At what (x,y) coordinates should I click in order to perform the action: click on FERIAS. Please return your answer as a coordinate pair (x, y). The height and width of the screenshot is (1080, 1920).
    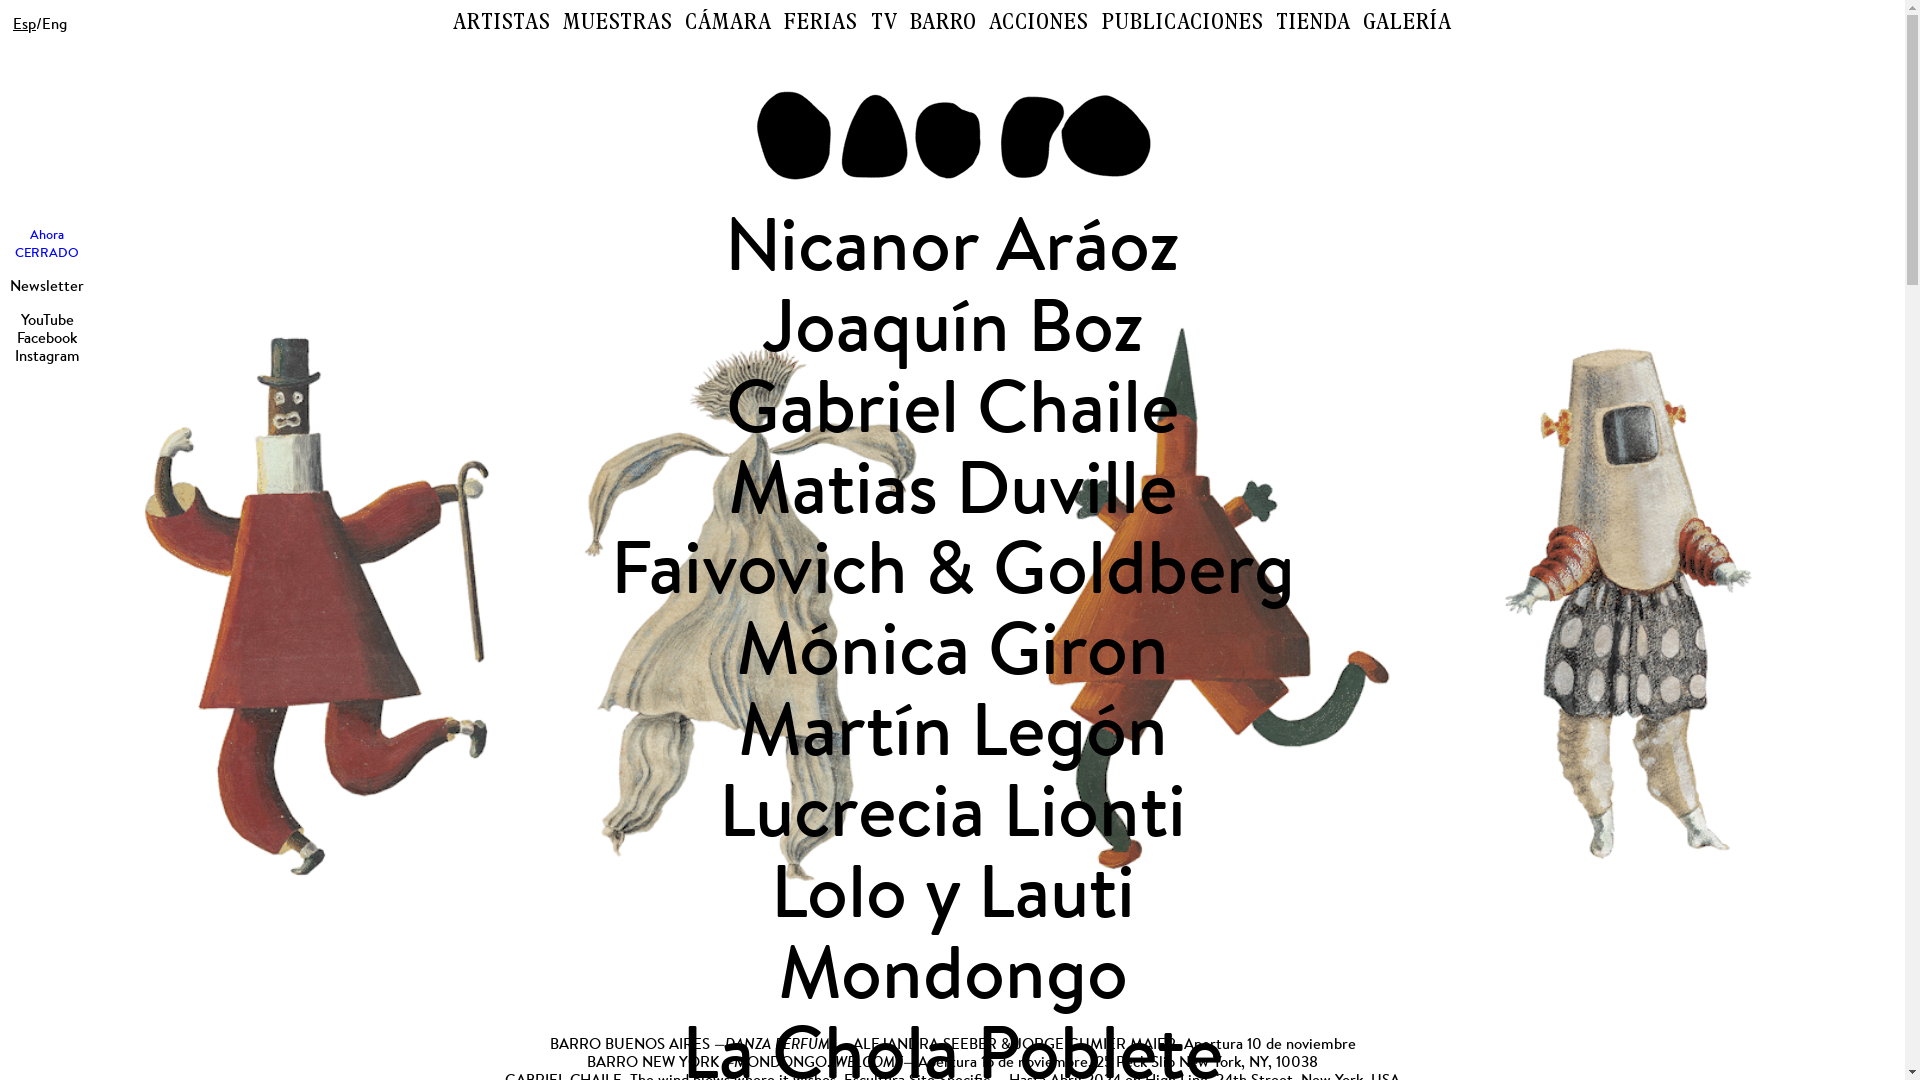
    Looking at the image, I should click on (821, 24).